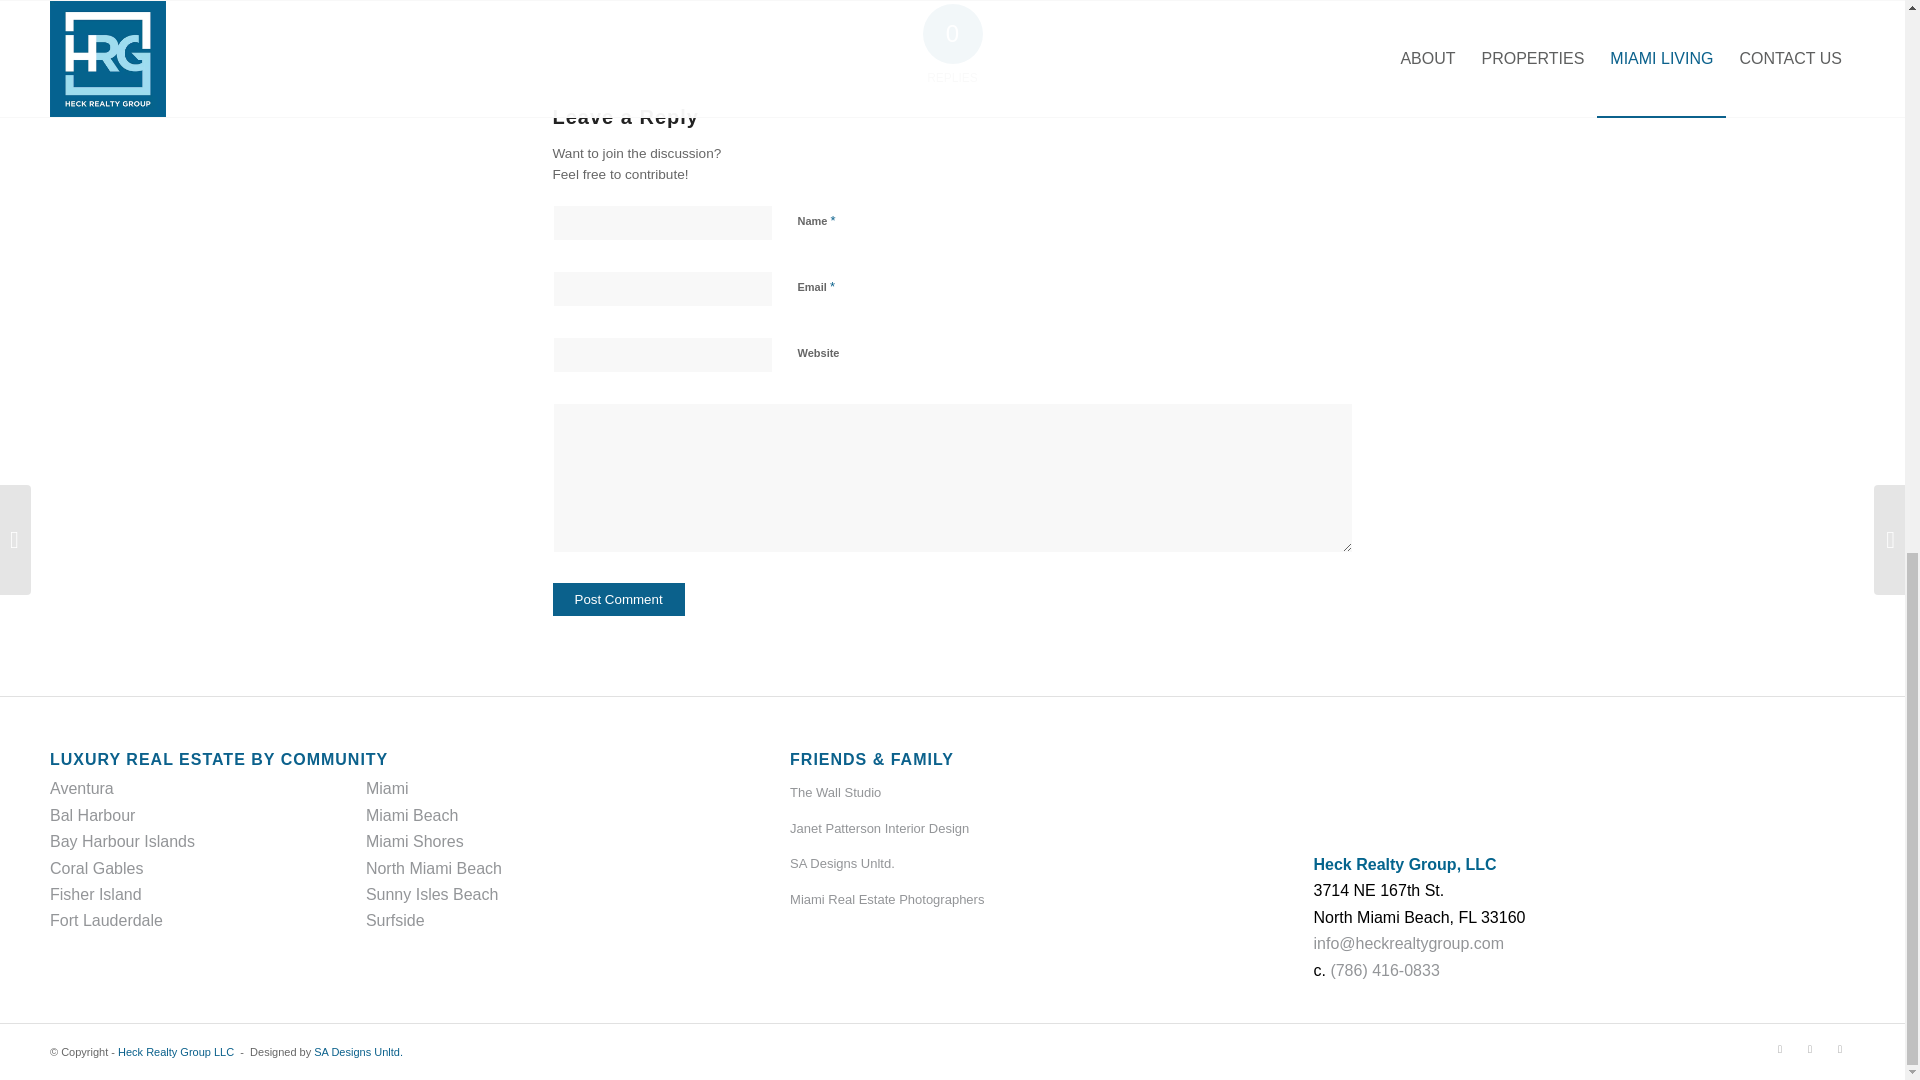 This screenshot has width=1920, height=1080. I want to click on Post Comment, so click(618, 599).